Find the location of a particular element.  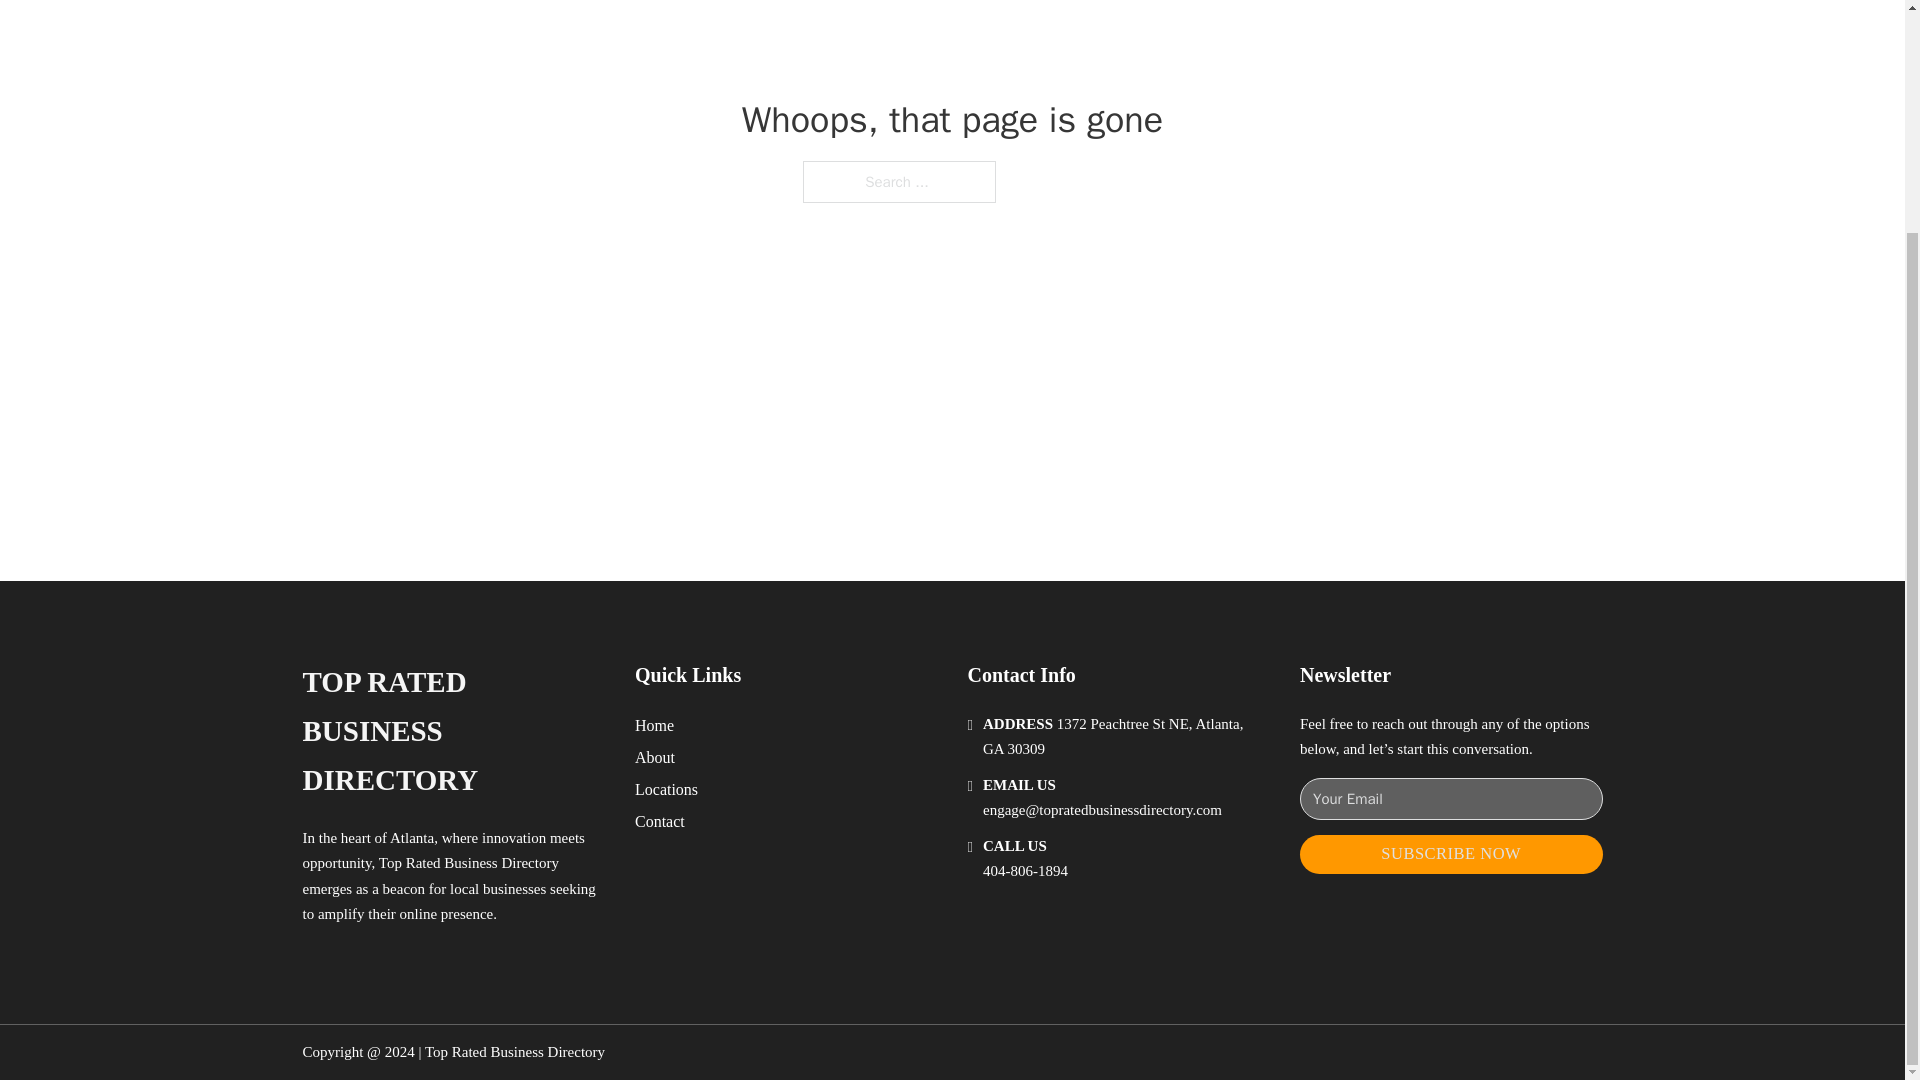

About is located at coordinates (655, 758).